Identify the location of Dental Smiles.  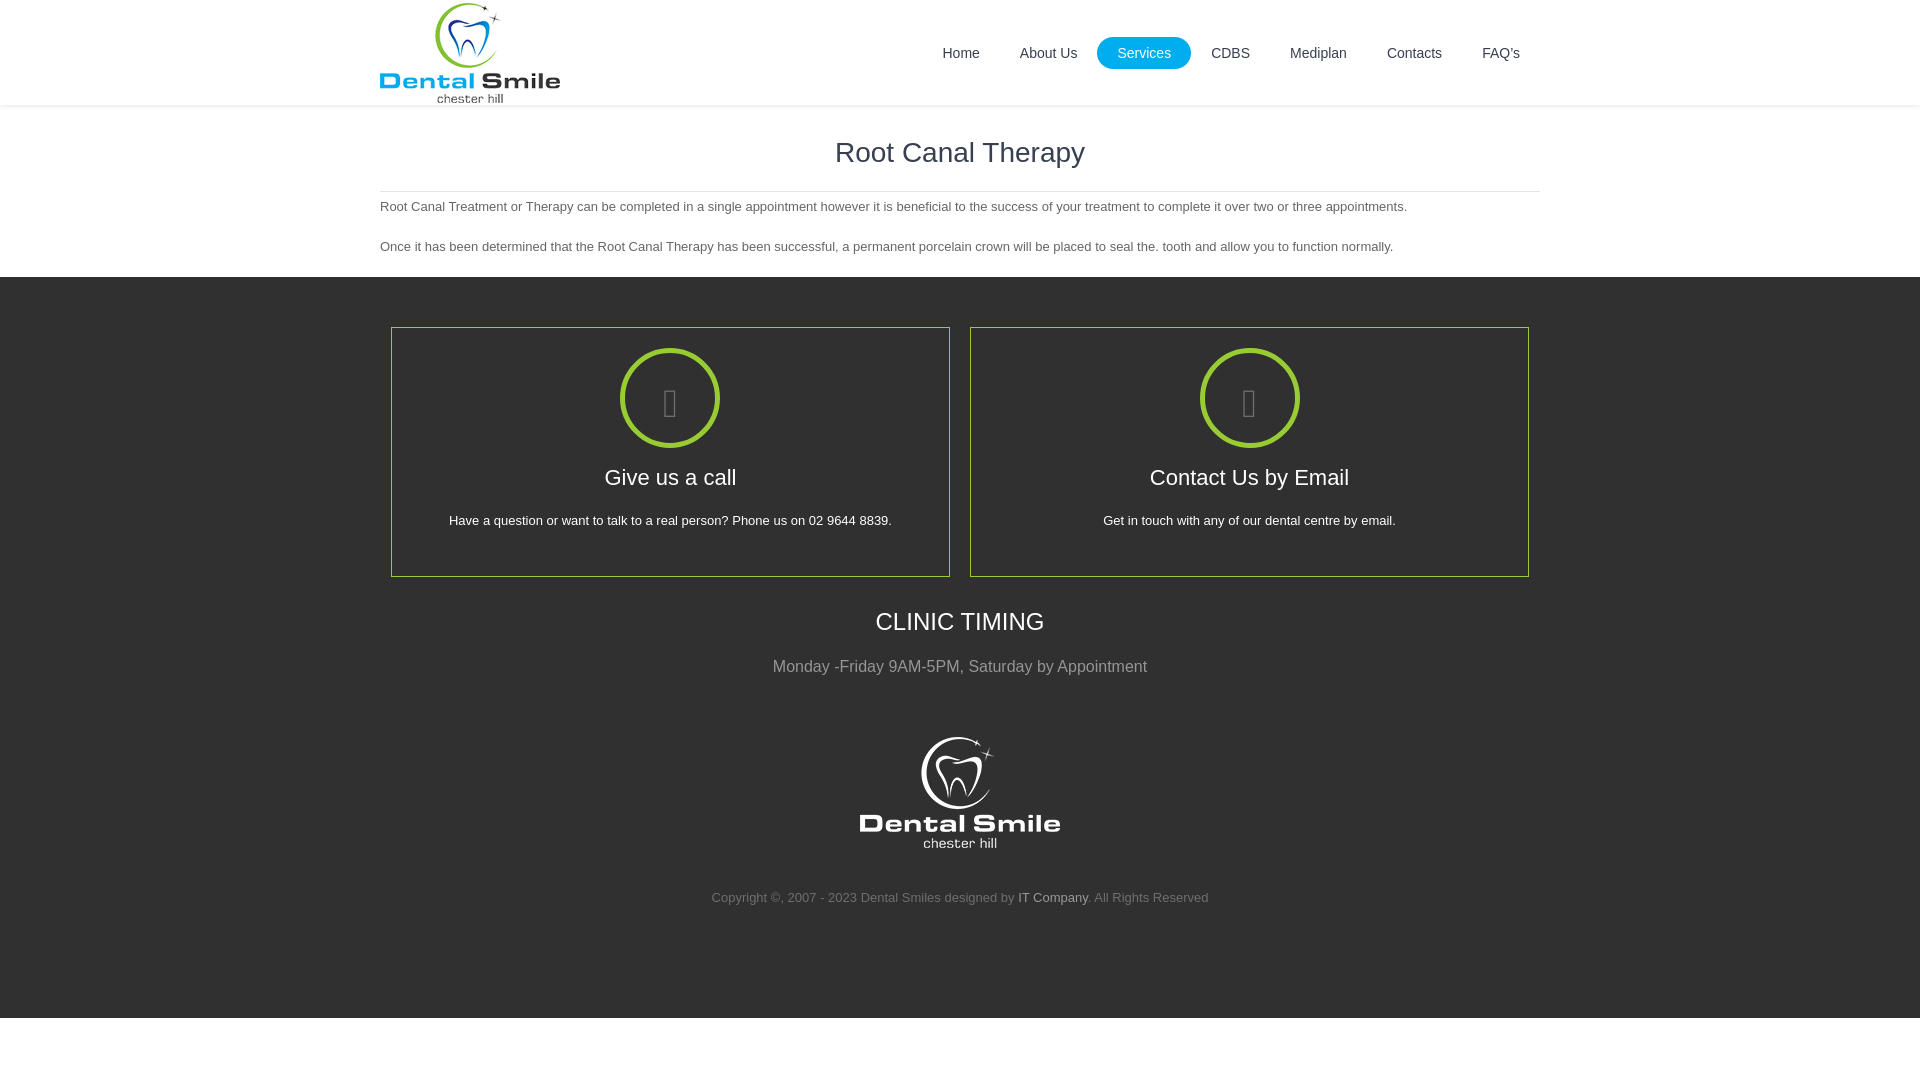
(960, 792).